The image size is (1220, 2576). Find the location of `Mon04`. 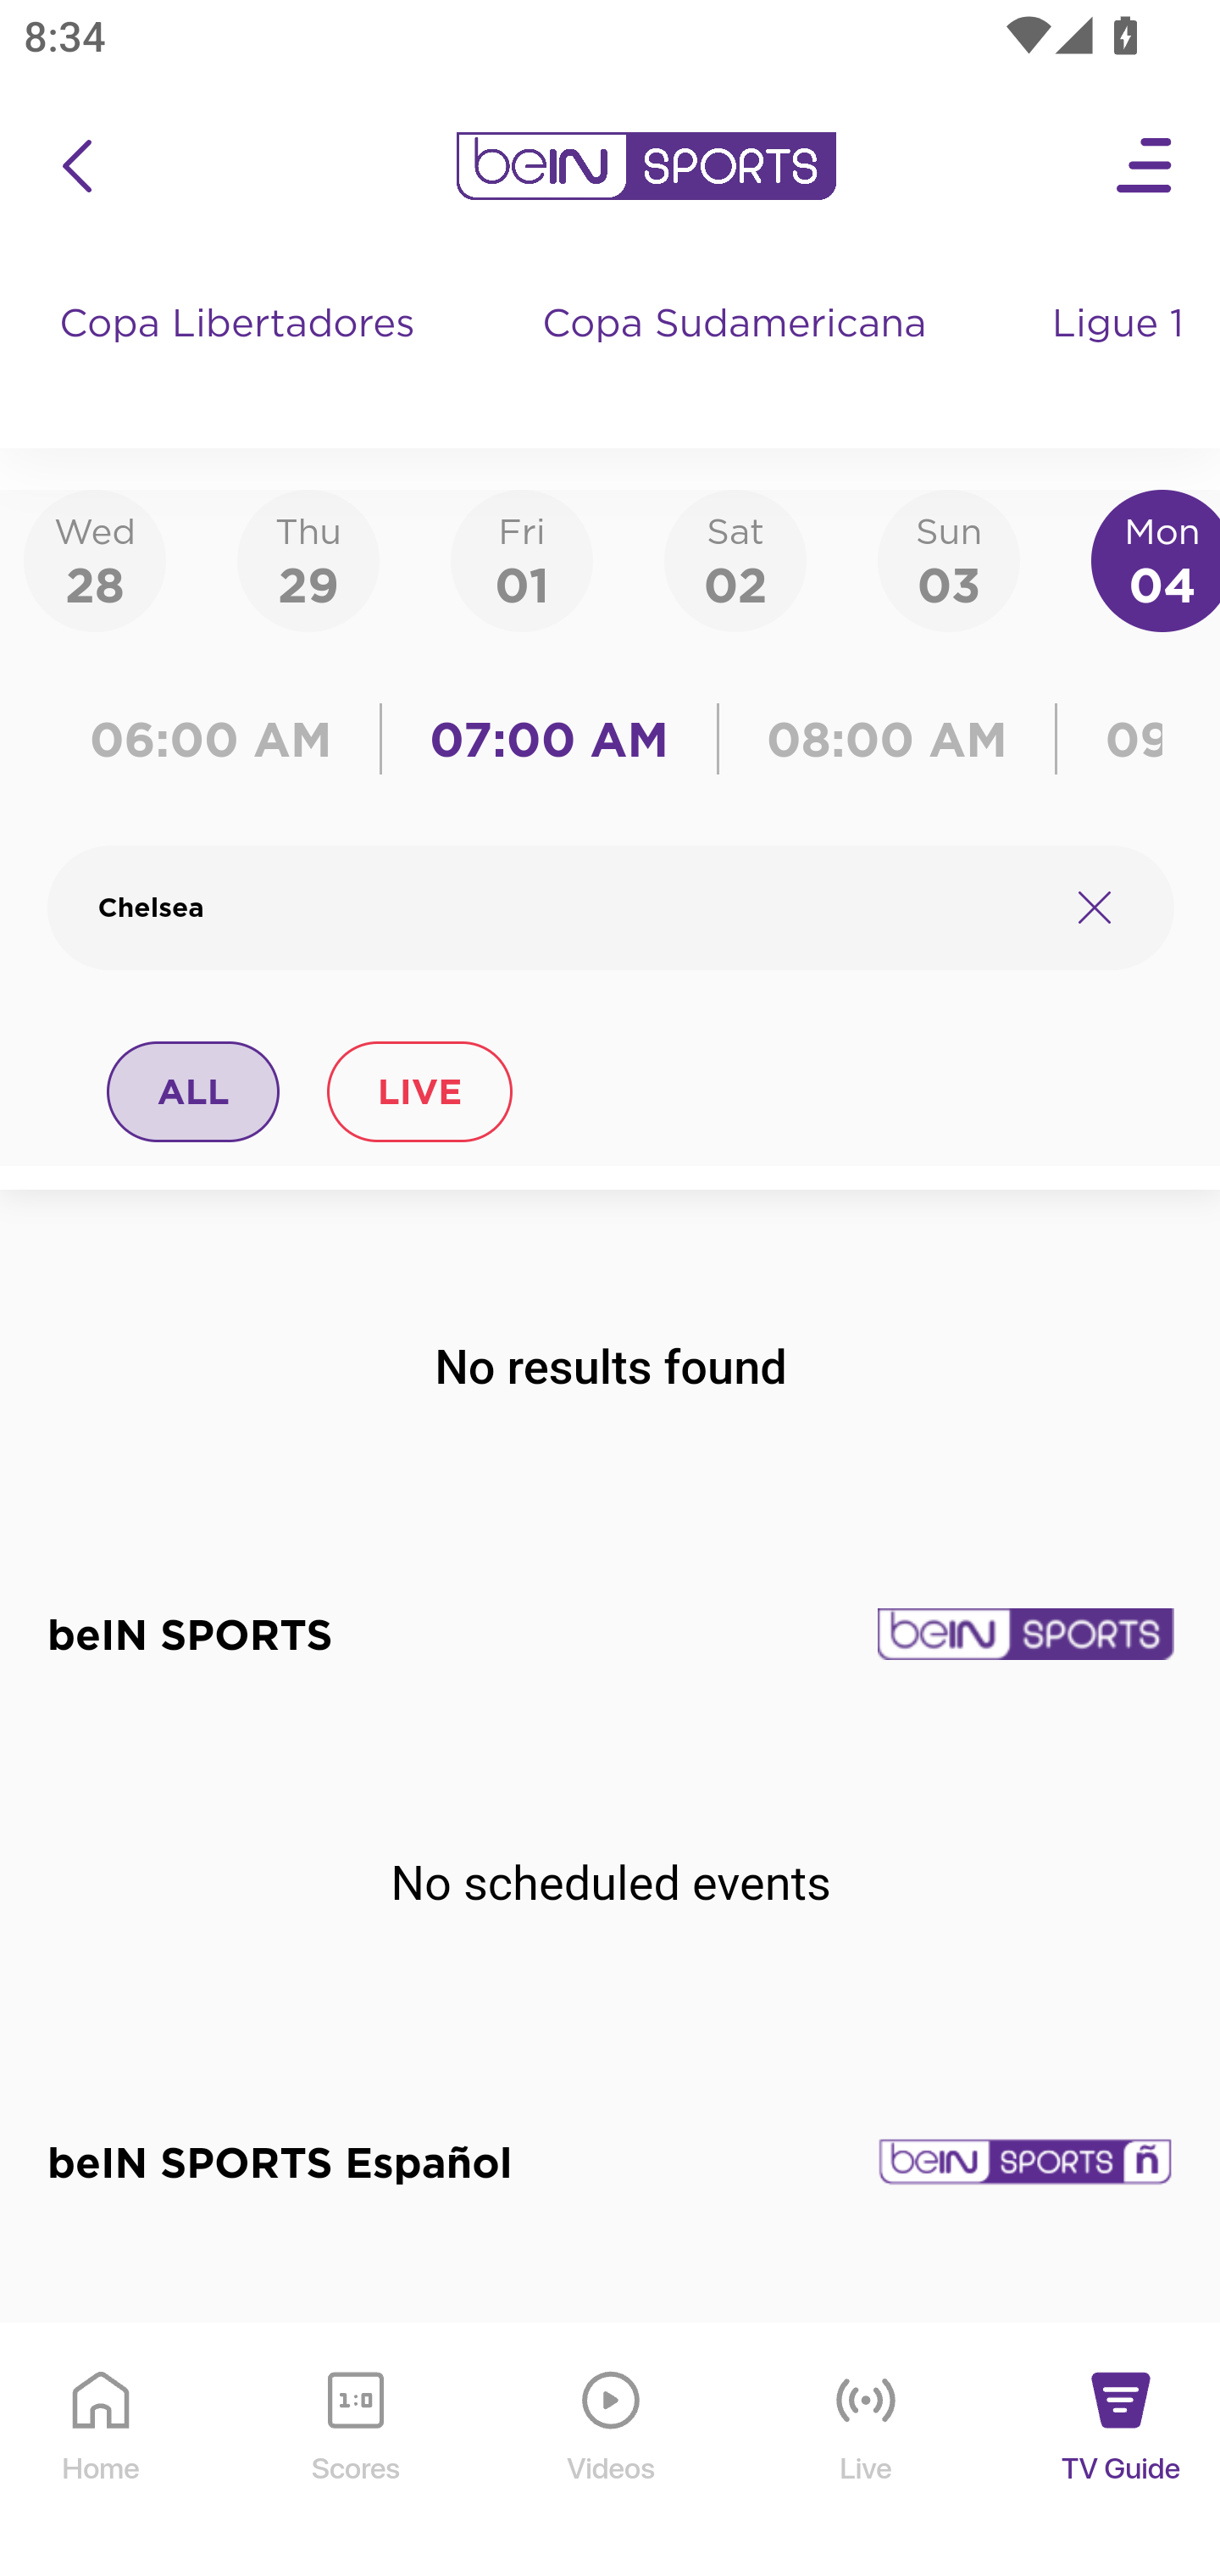

Mon04 is located at coordinates (1156, 559).